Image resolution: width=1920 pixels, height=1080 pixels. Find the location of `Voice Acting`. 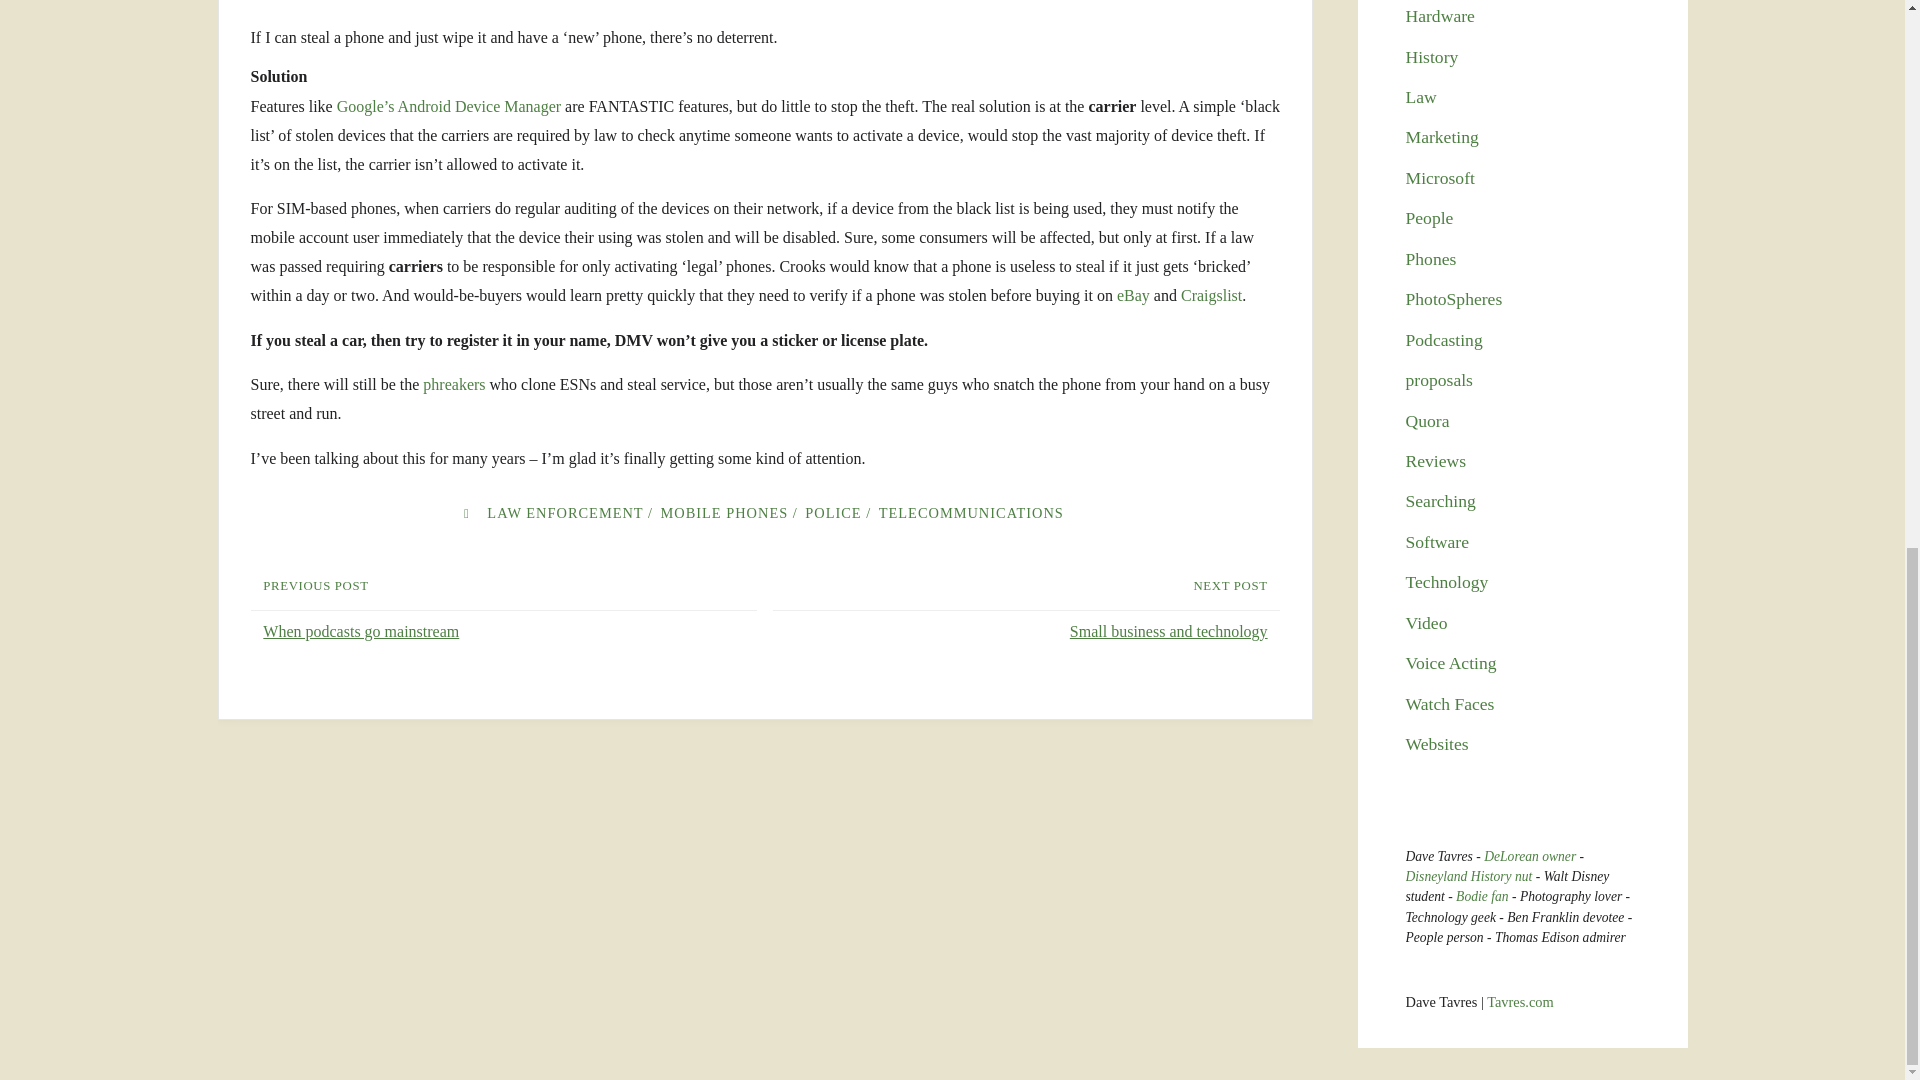

Voice Acting is located at coordinates (1451, 662).